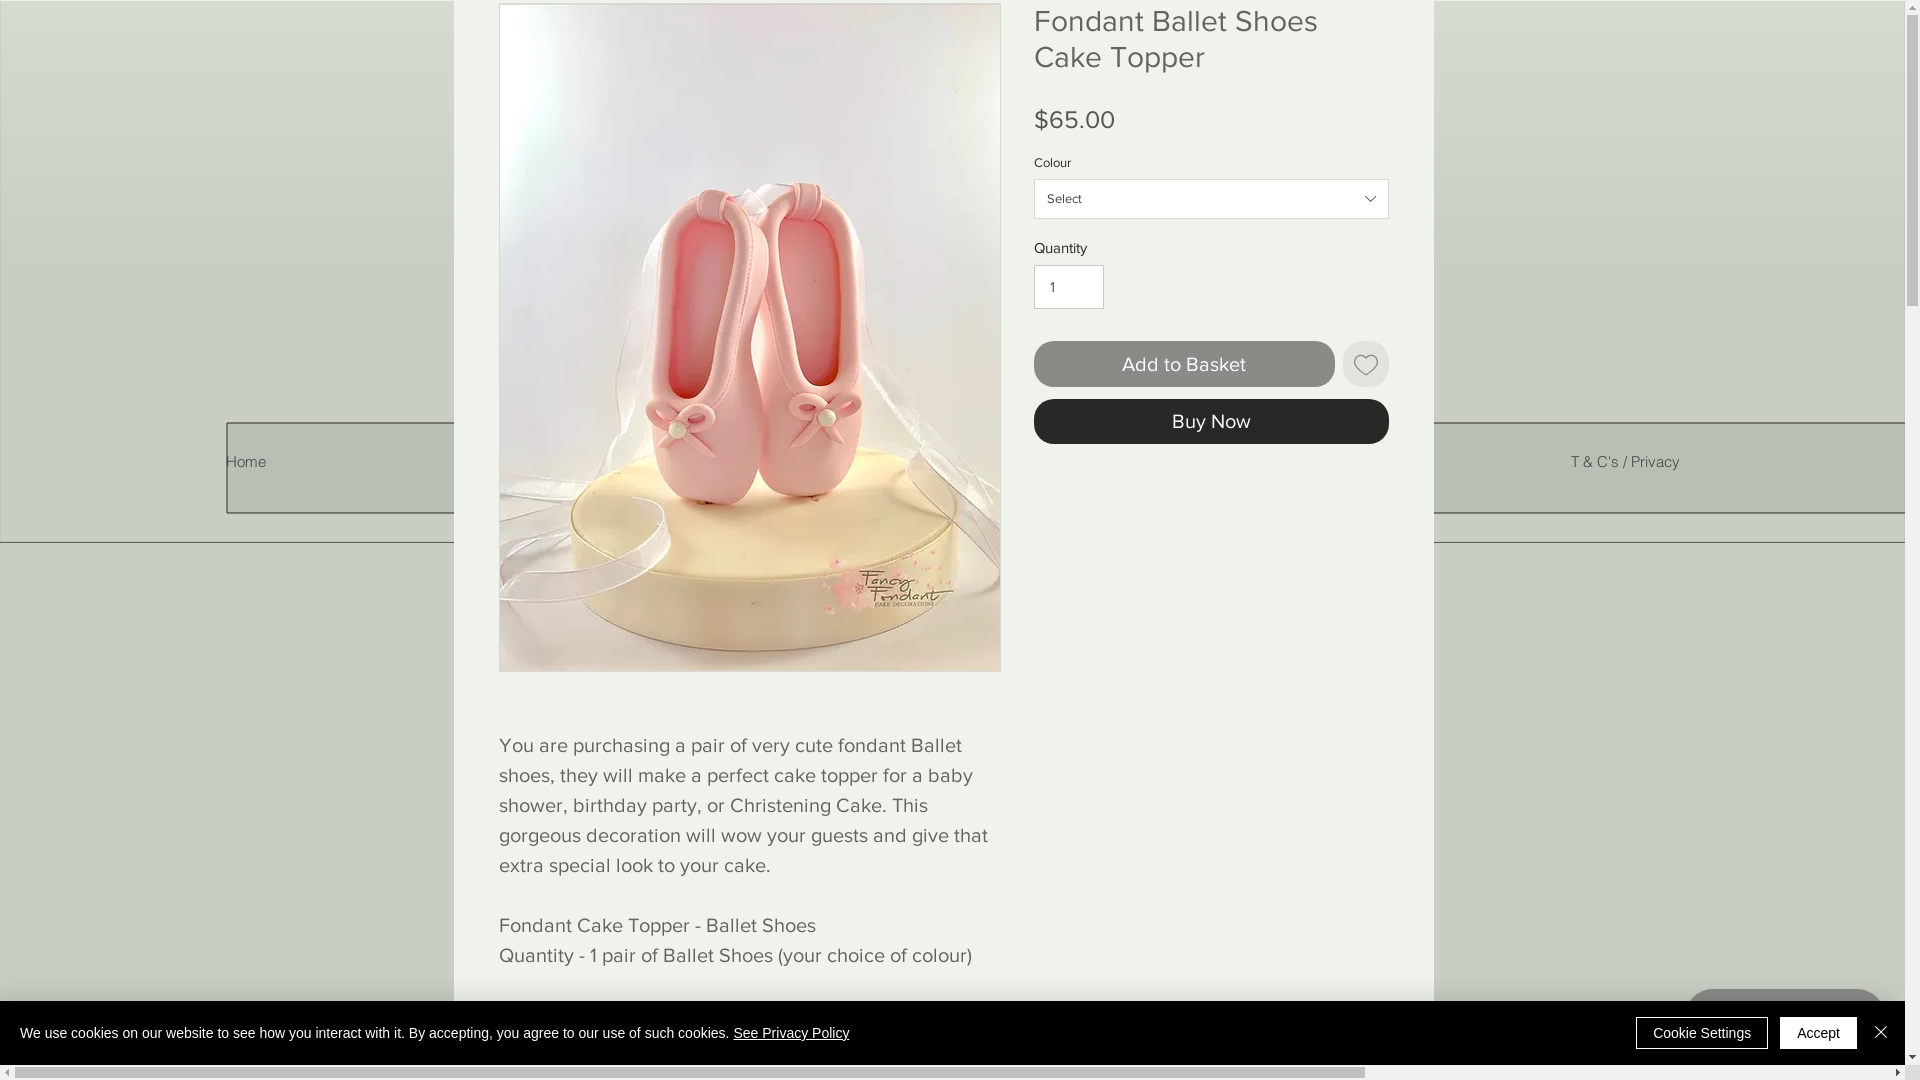 The image size is (1920, 1080). What do you see at coordinates (1316, 366) in the screenshot?
I see `0` at bounding box center [1316, 366].